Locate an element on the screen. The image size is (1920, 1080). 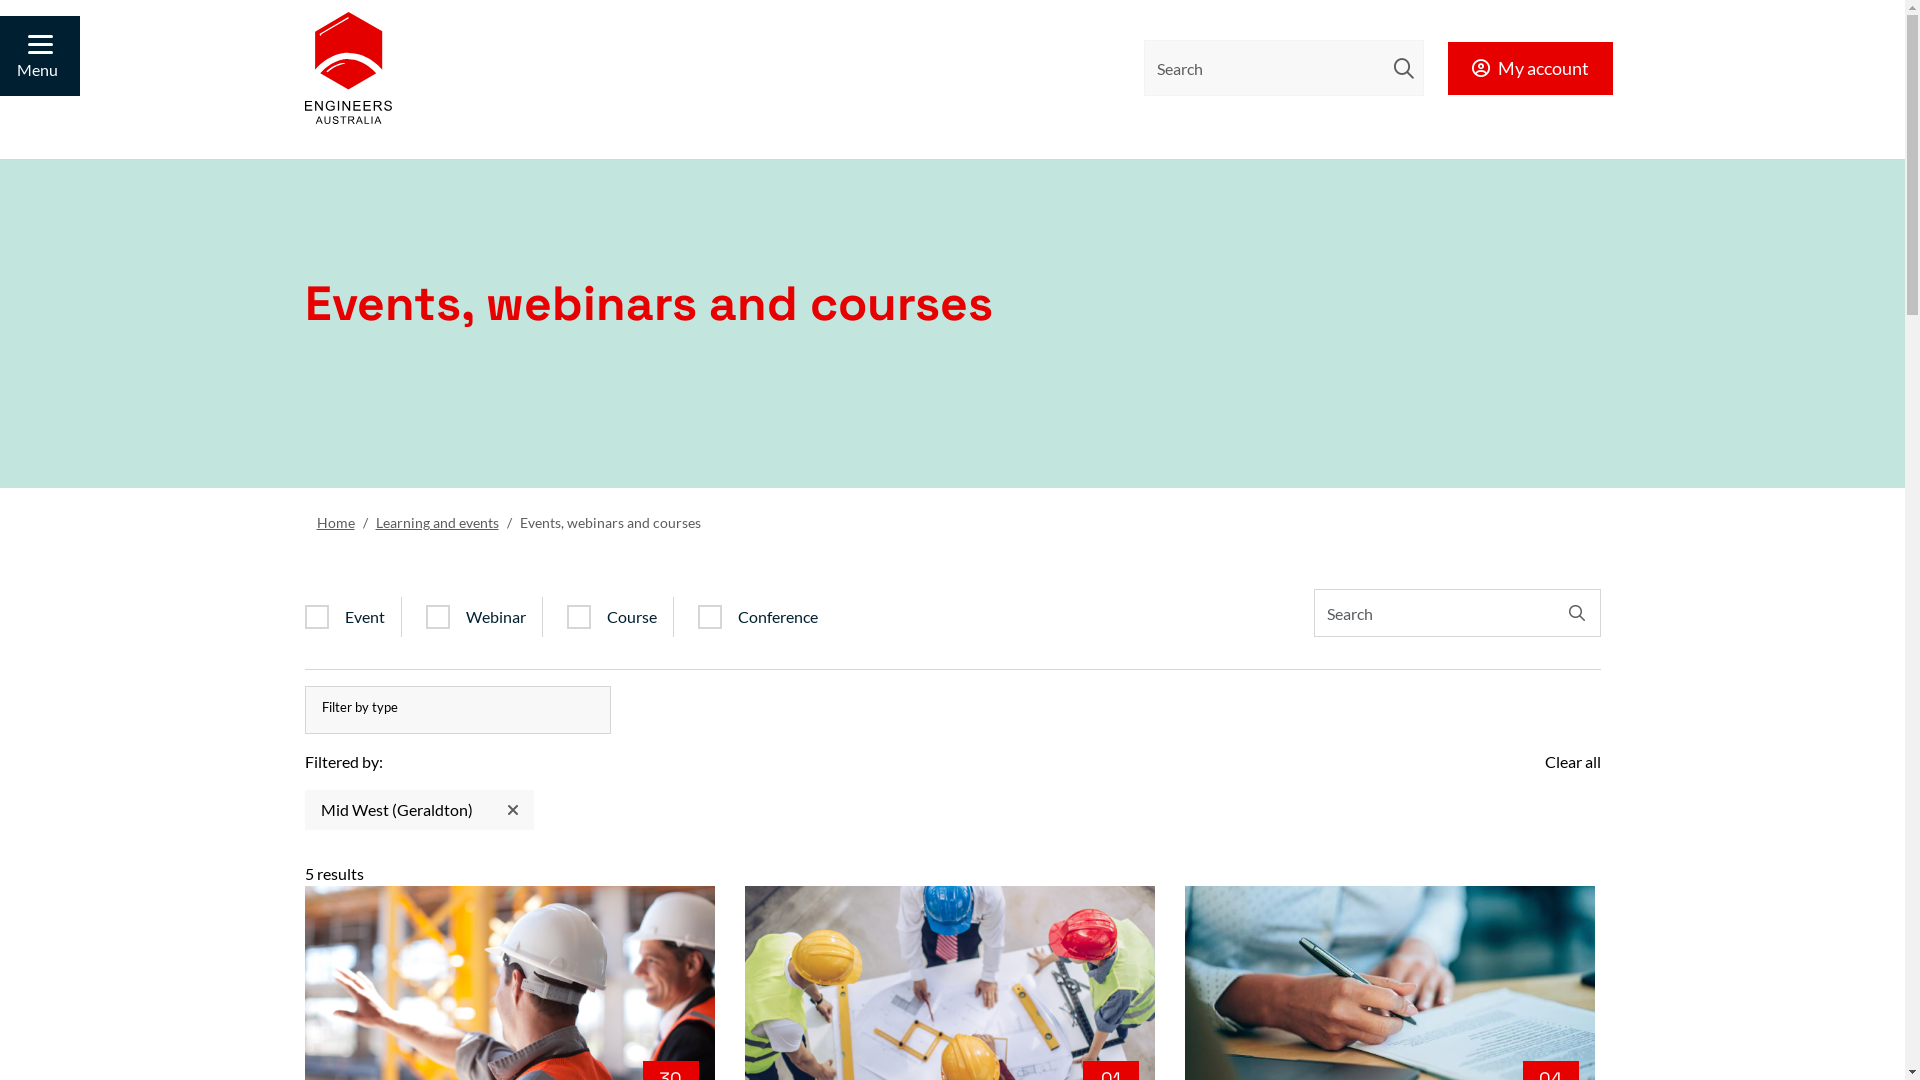
Mid West (Geraldton) is located at coordinates (418, 810).